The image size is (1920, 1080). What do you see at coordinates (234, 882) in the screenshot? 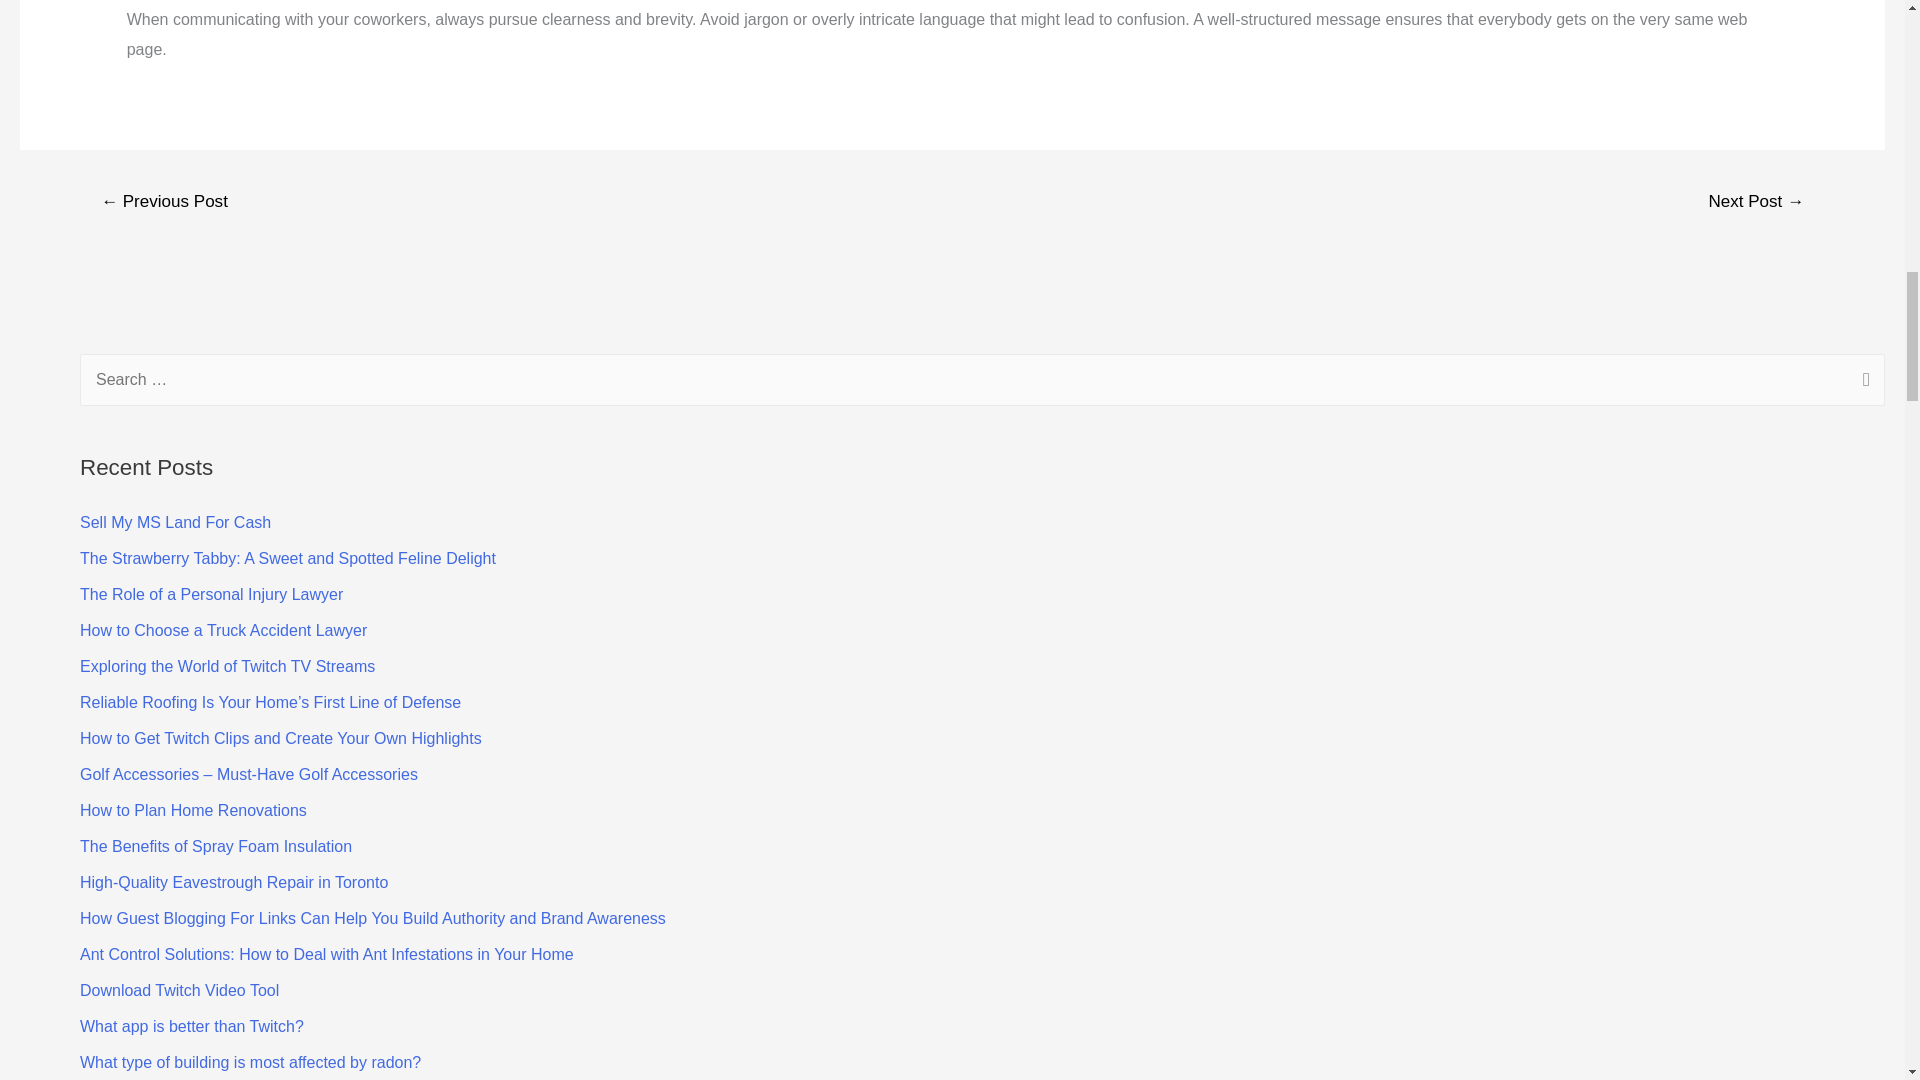
I see `High-Quality Eavestrough Repair in Toronto` at bounding box center [234, 882].